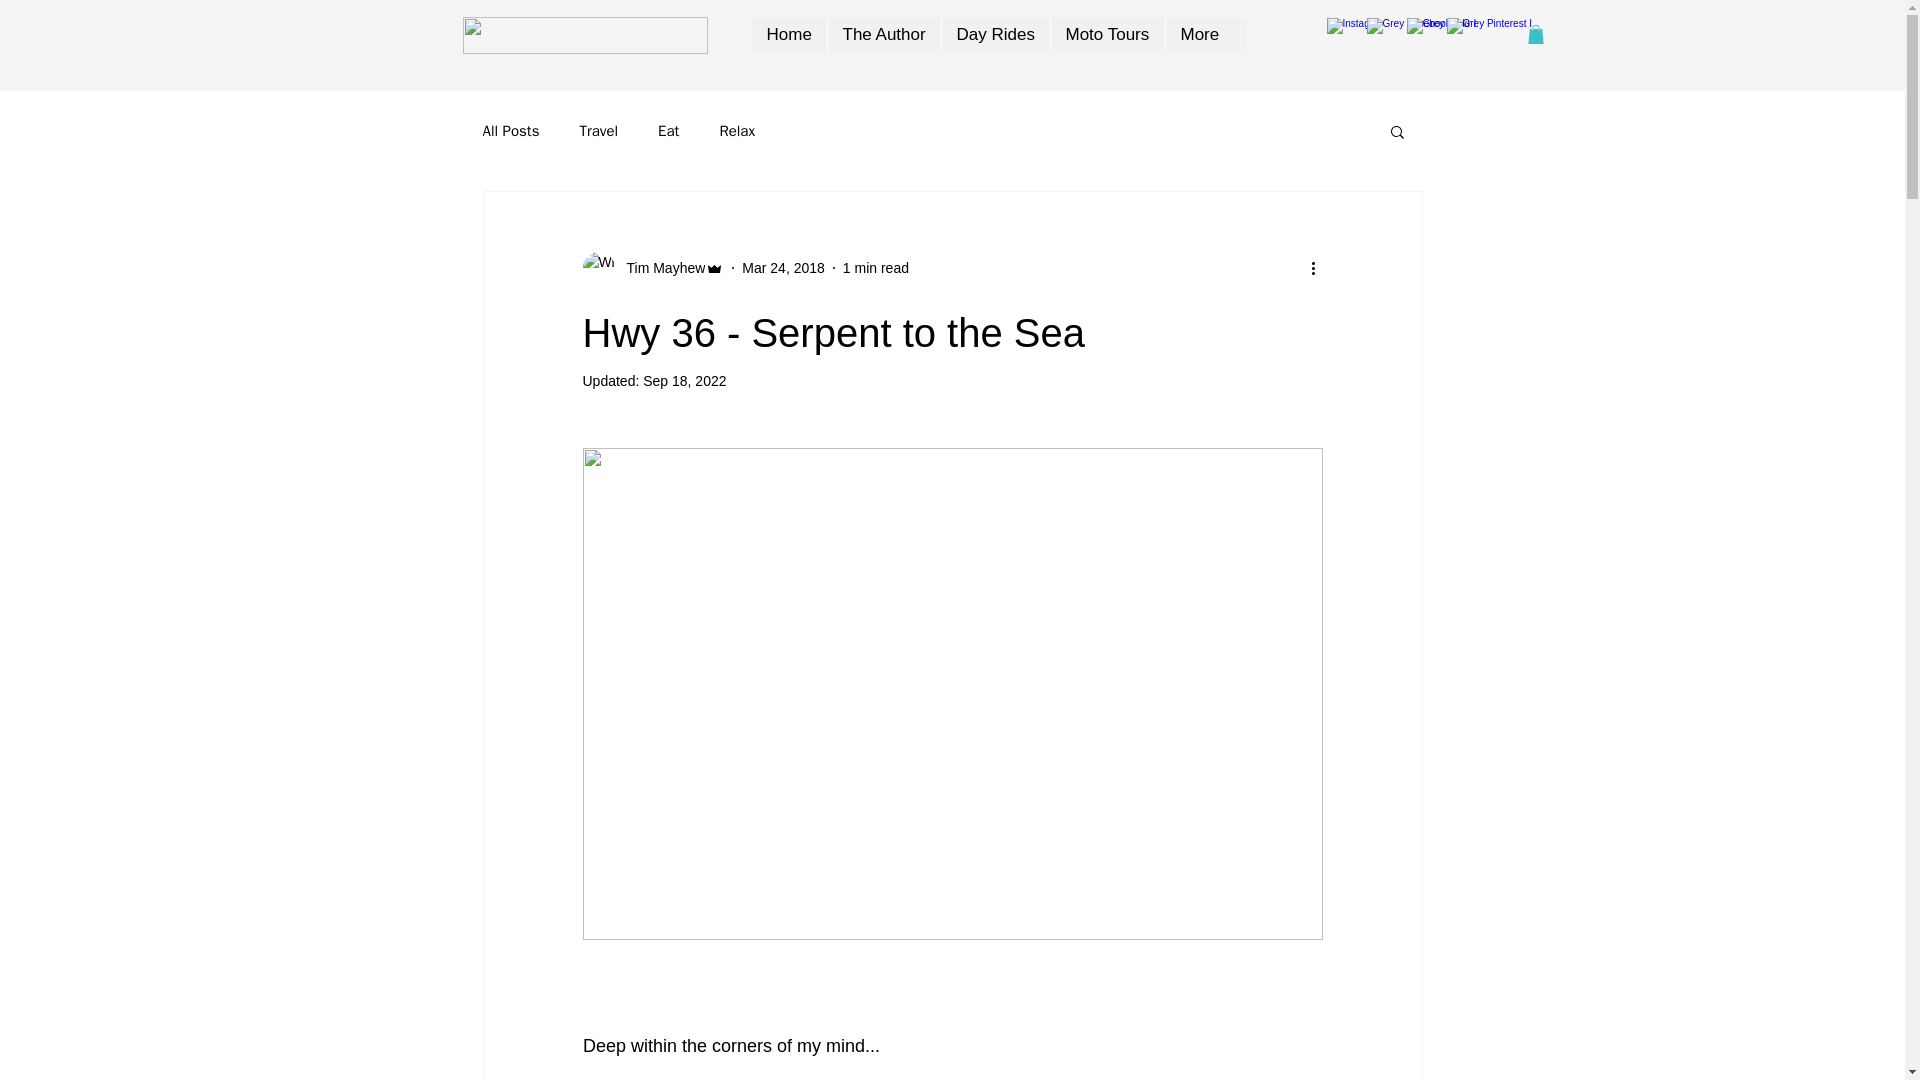  I want to click on Tim Mayhew, so click(659, 268).